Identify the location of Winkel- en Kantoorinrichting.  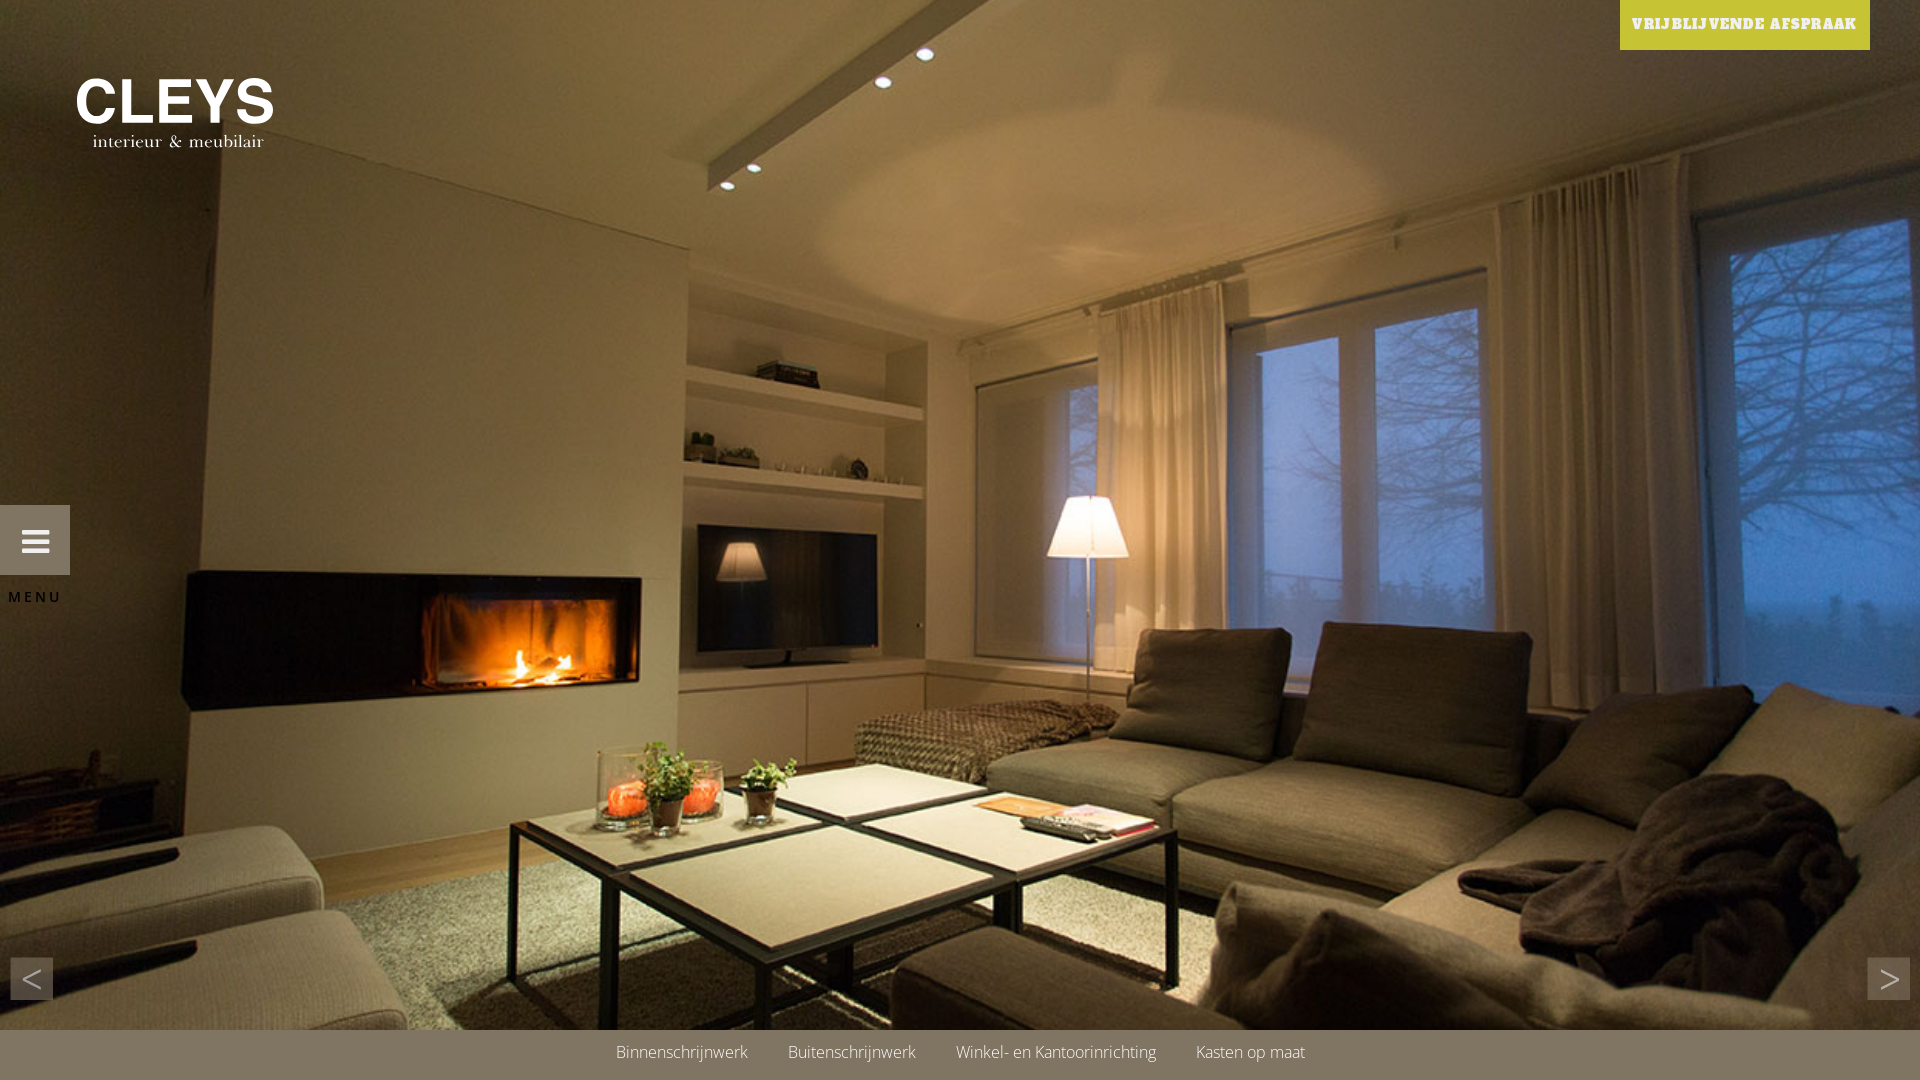
(1056, 1052).